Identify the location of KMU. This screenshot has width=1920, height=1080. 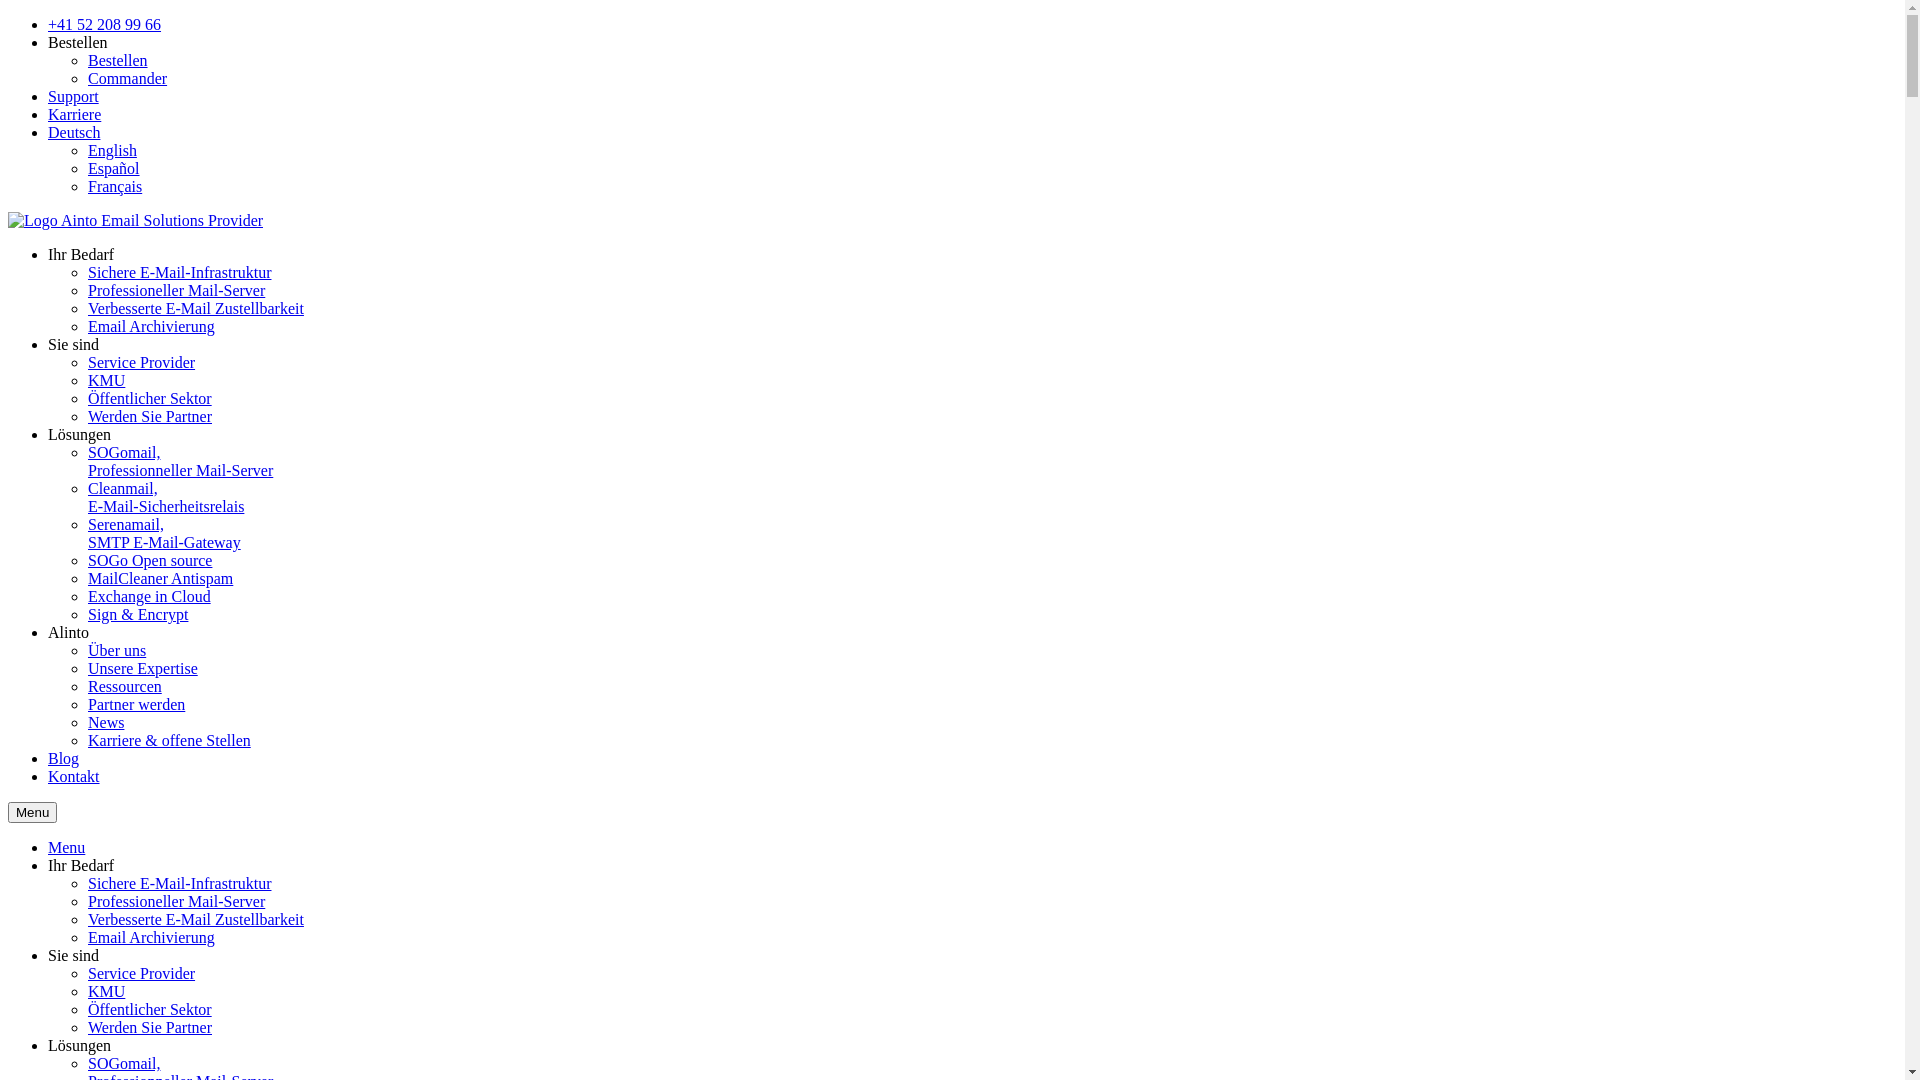
(106, 992).